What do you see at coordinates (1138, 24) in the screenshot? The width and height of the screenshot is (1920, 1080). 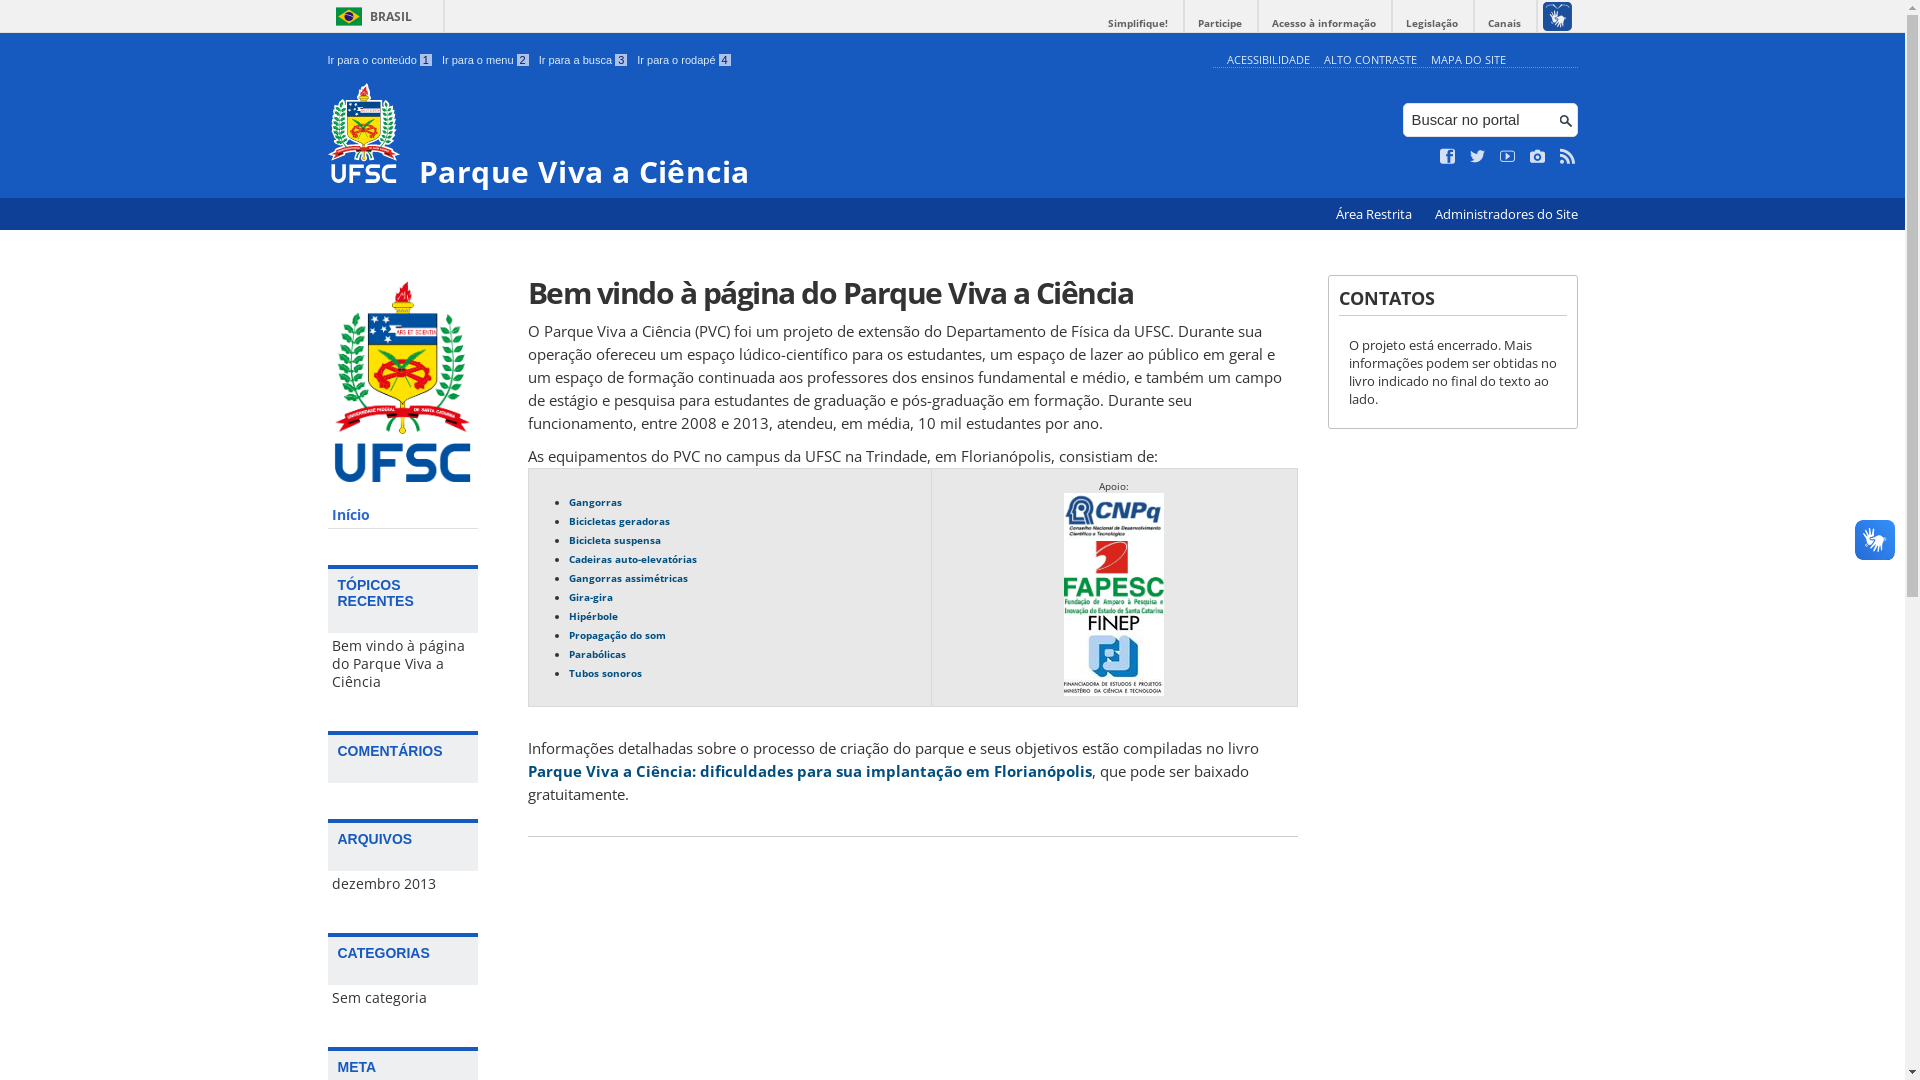 I see `Simplifique!` at bounding box center [1138, 24].